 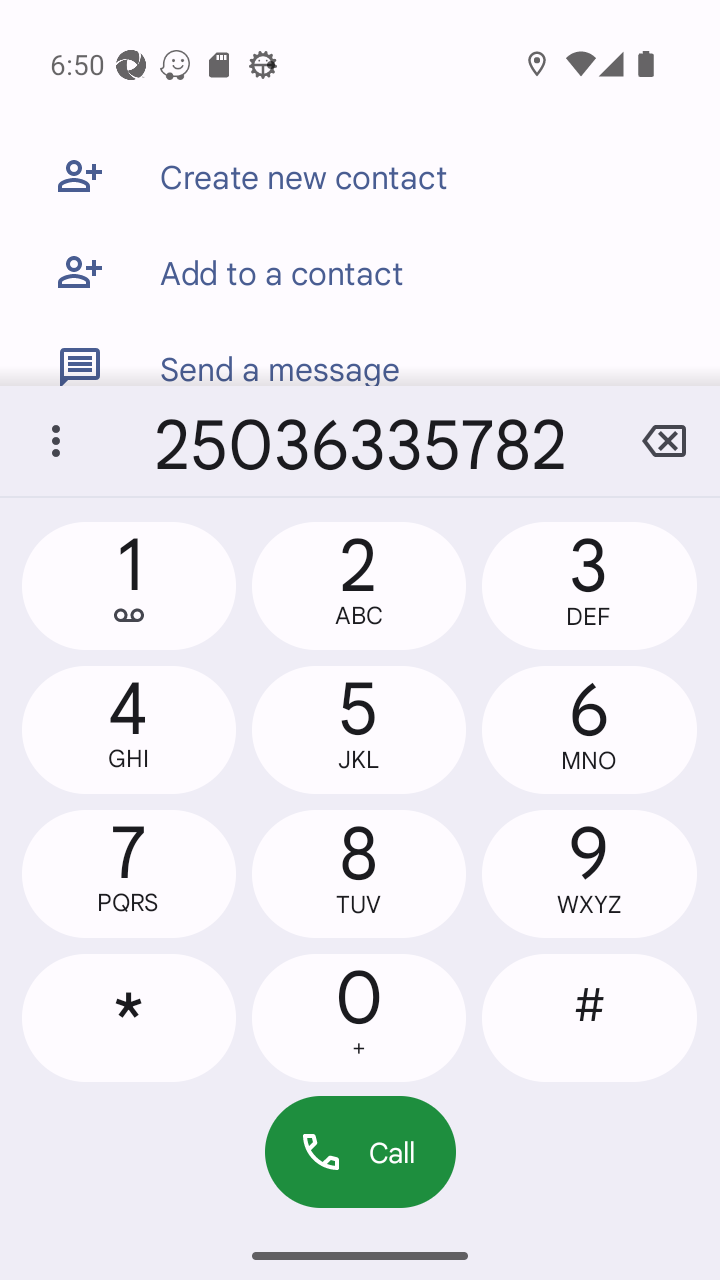 What do you see at coordinates (588, 1017) in the screenshot?
I see `#` at bounding box center [588, 1017].